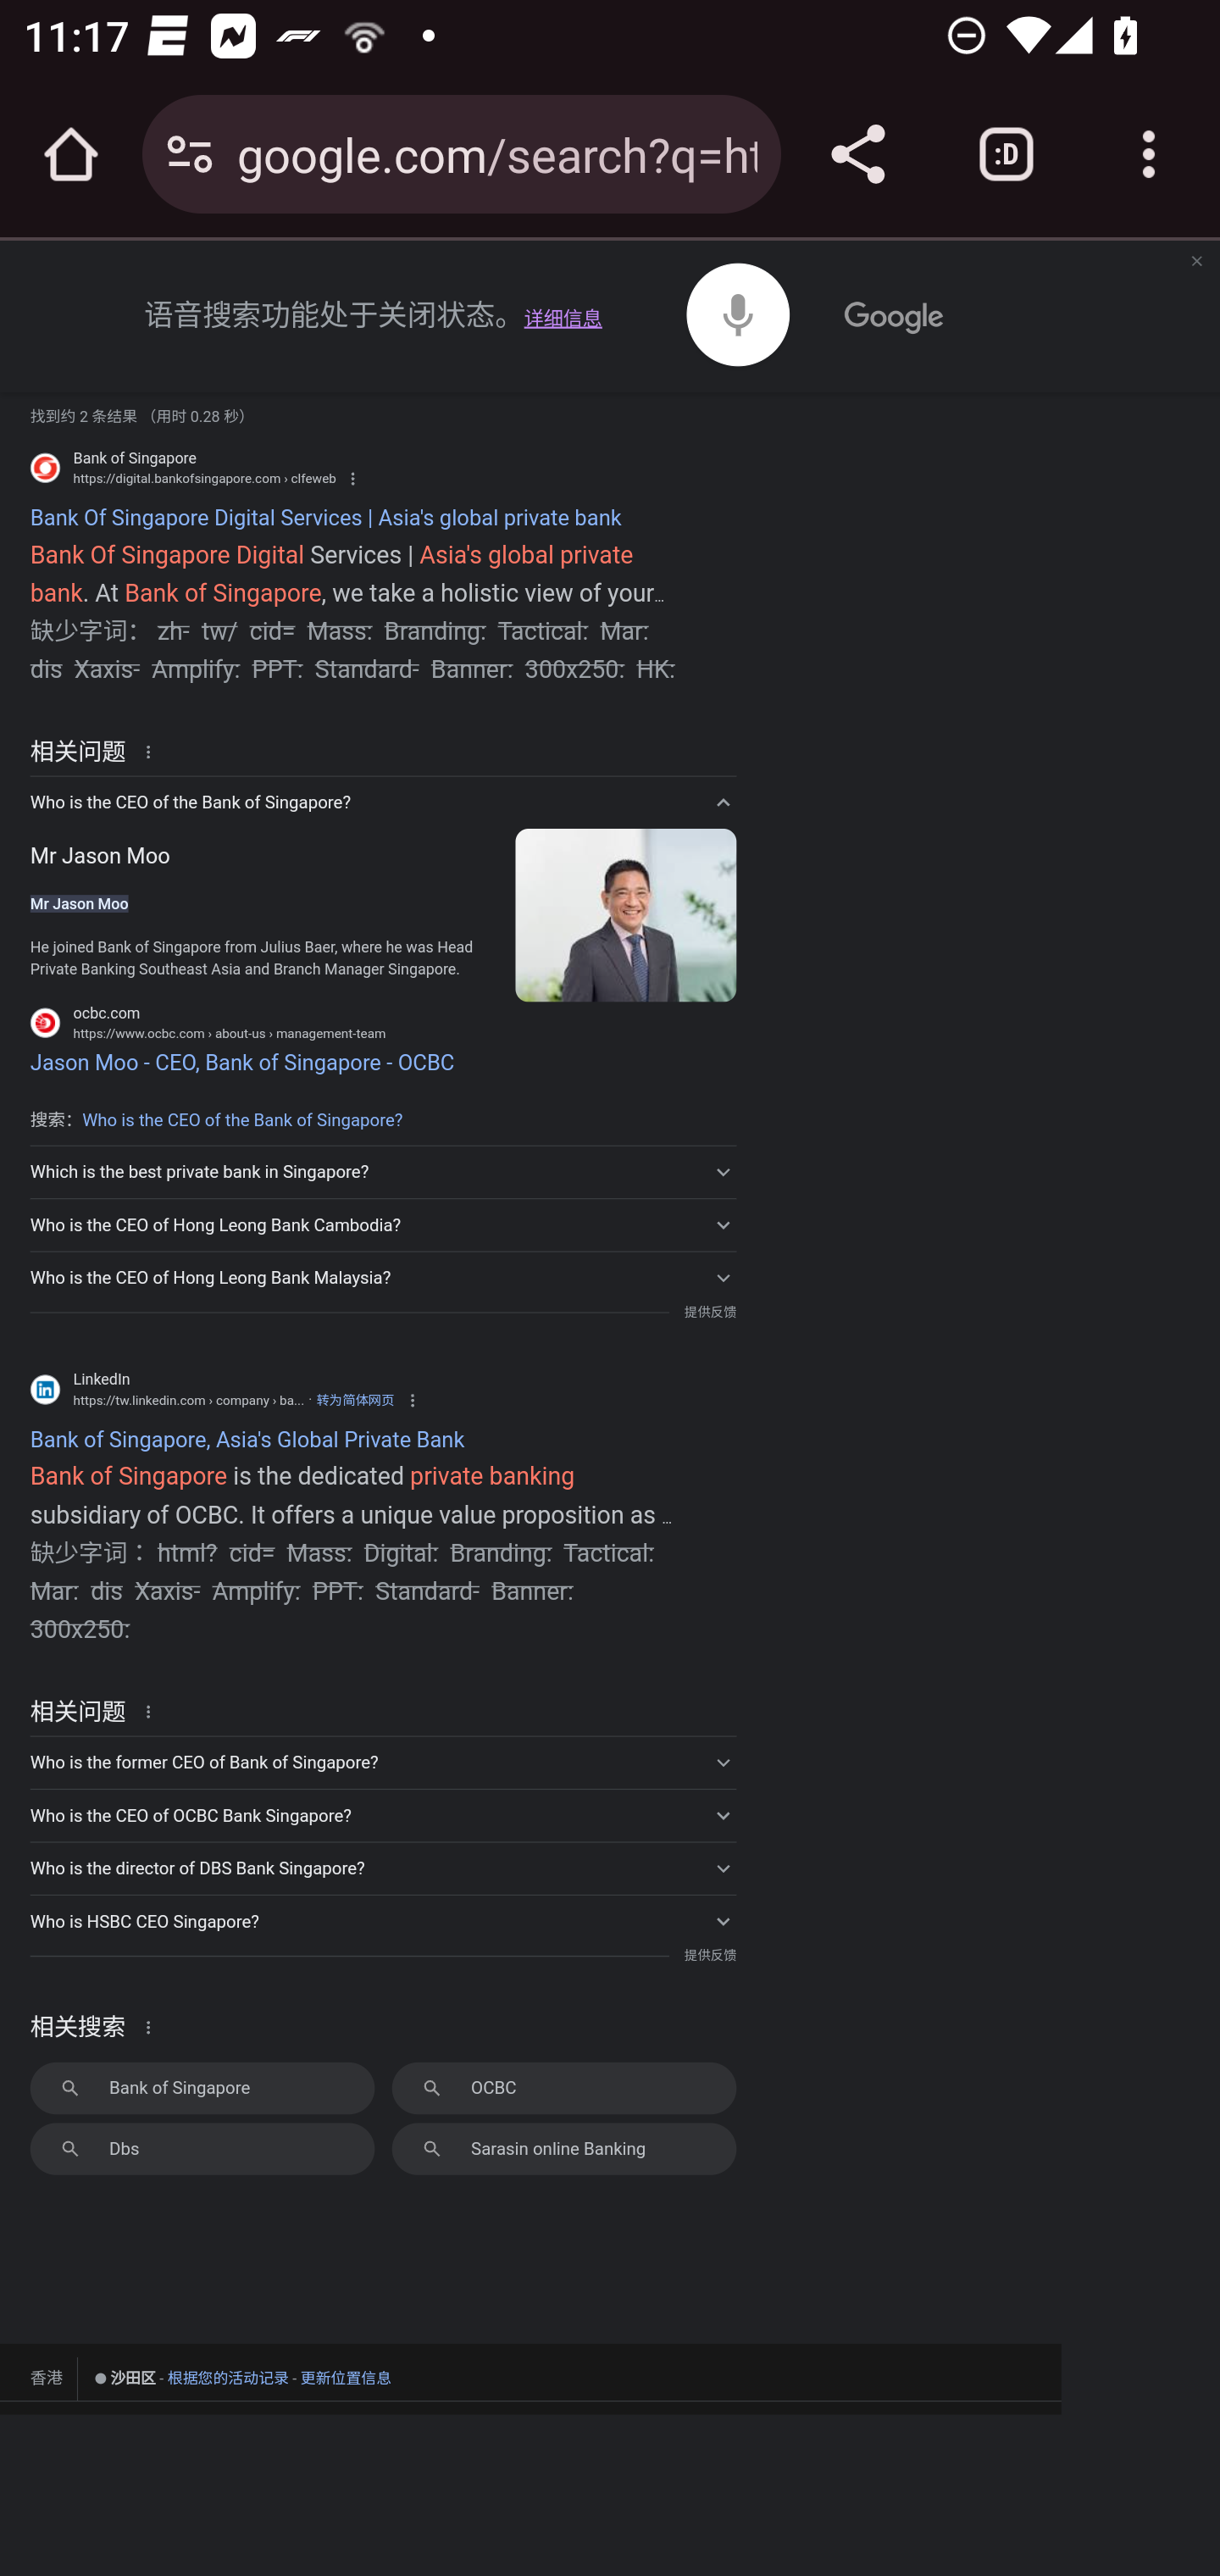 This screenshot has width=1220, height=2576. Describe the element at coordinates (190, 154) in the screenshot. I see `Connection is secure` at that location.